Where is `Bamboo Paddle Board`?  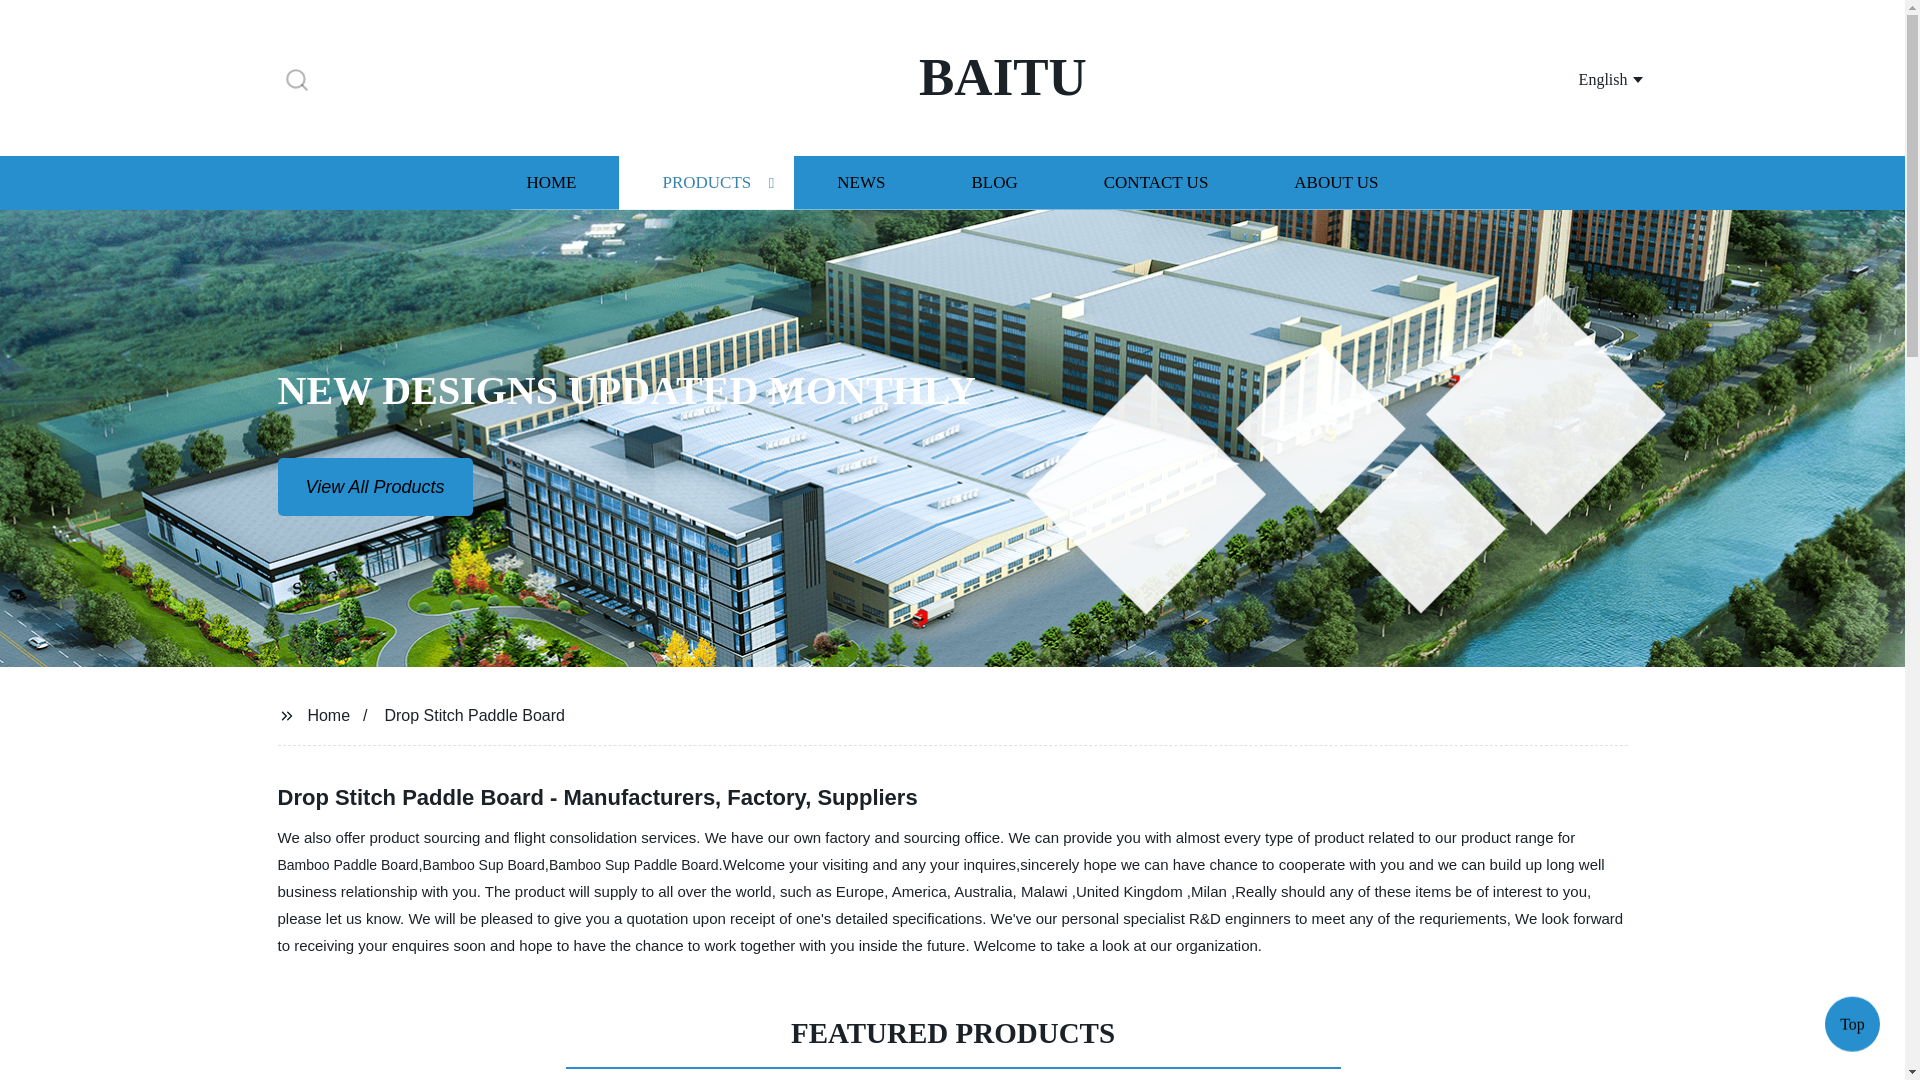
Bamboo Paddle Board is located at coordinates (348, 864).